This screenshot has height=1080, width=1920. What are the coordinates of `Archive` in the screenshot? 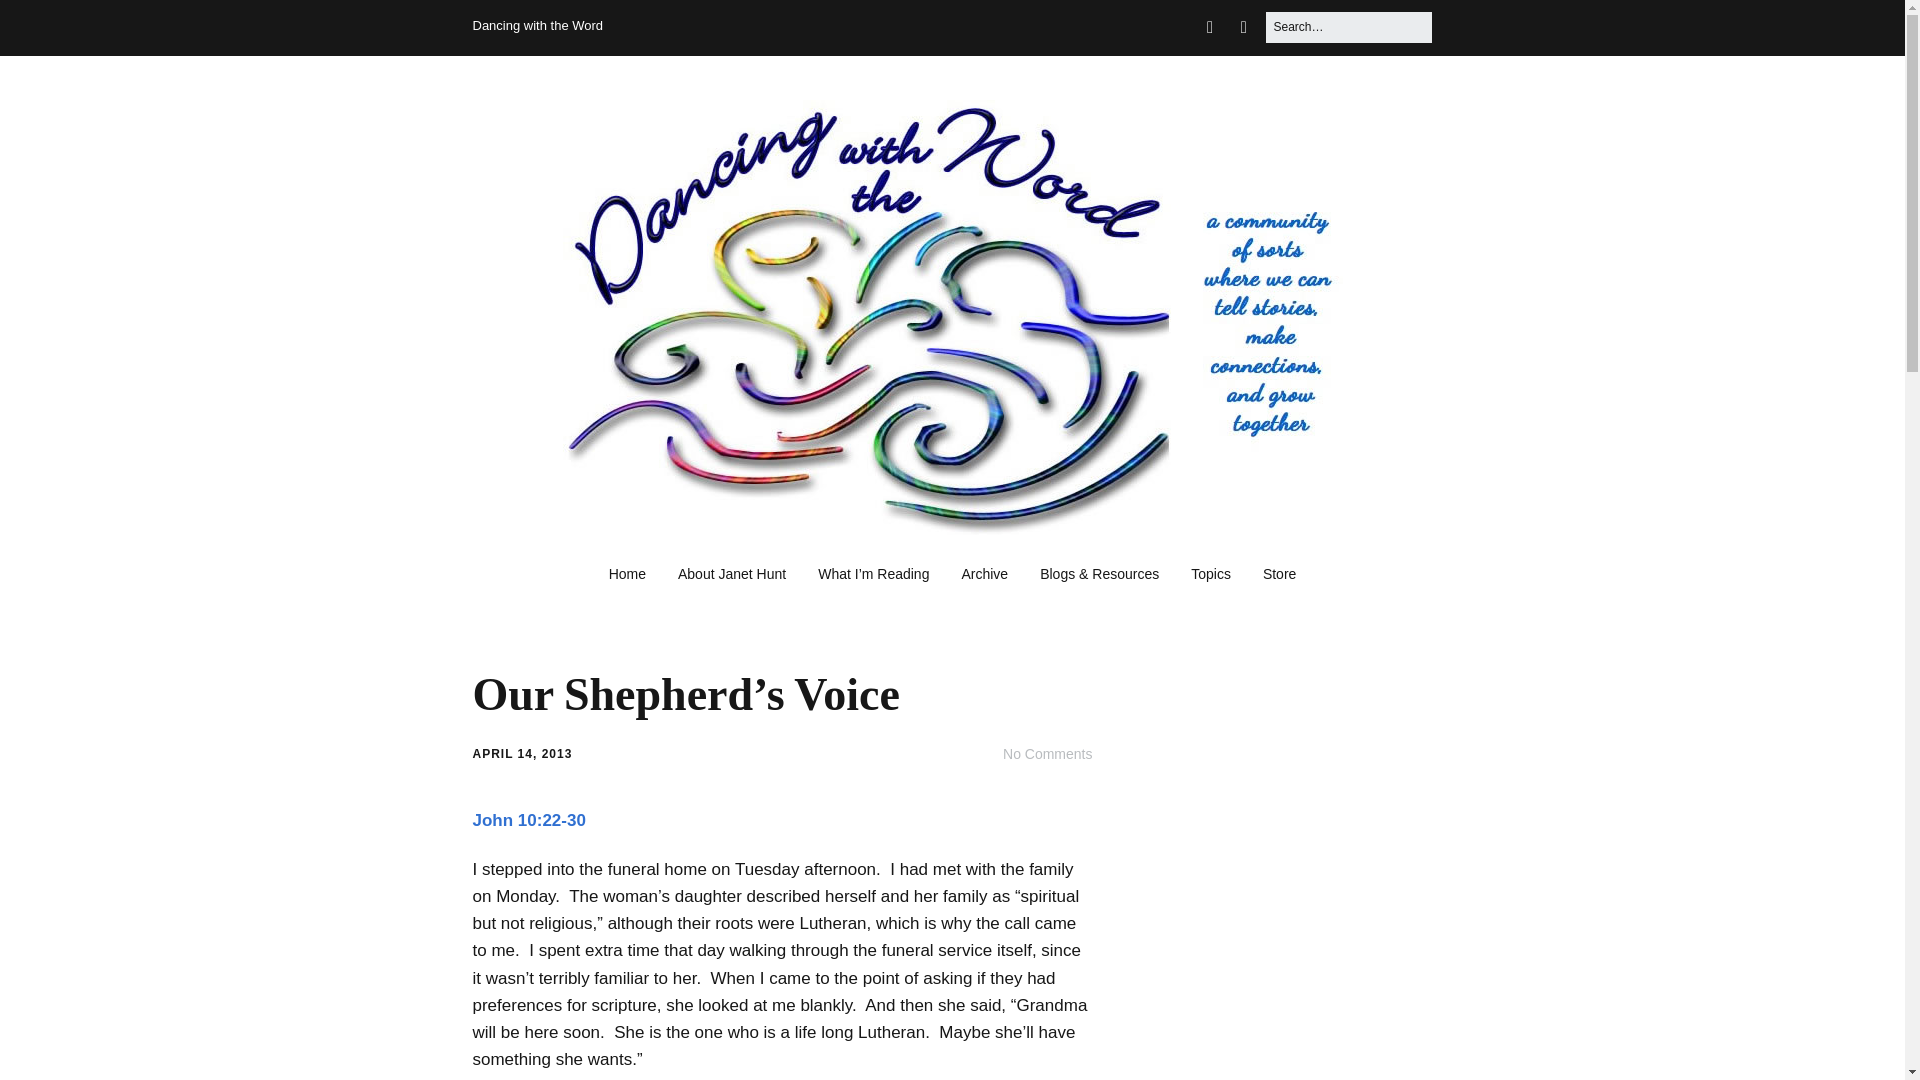 It's located at (984, 575).